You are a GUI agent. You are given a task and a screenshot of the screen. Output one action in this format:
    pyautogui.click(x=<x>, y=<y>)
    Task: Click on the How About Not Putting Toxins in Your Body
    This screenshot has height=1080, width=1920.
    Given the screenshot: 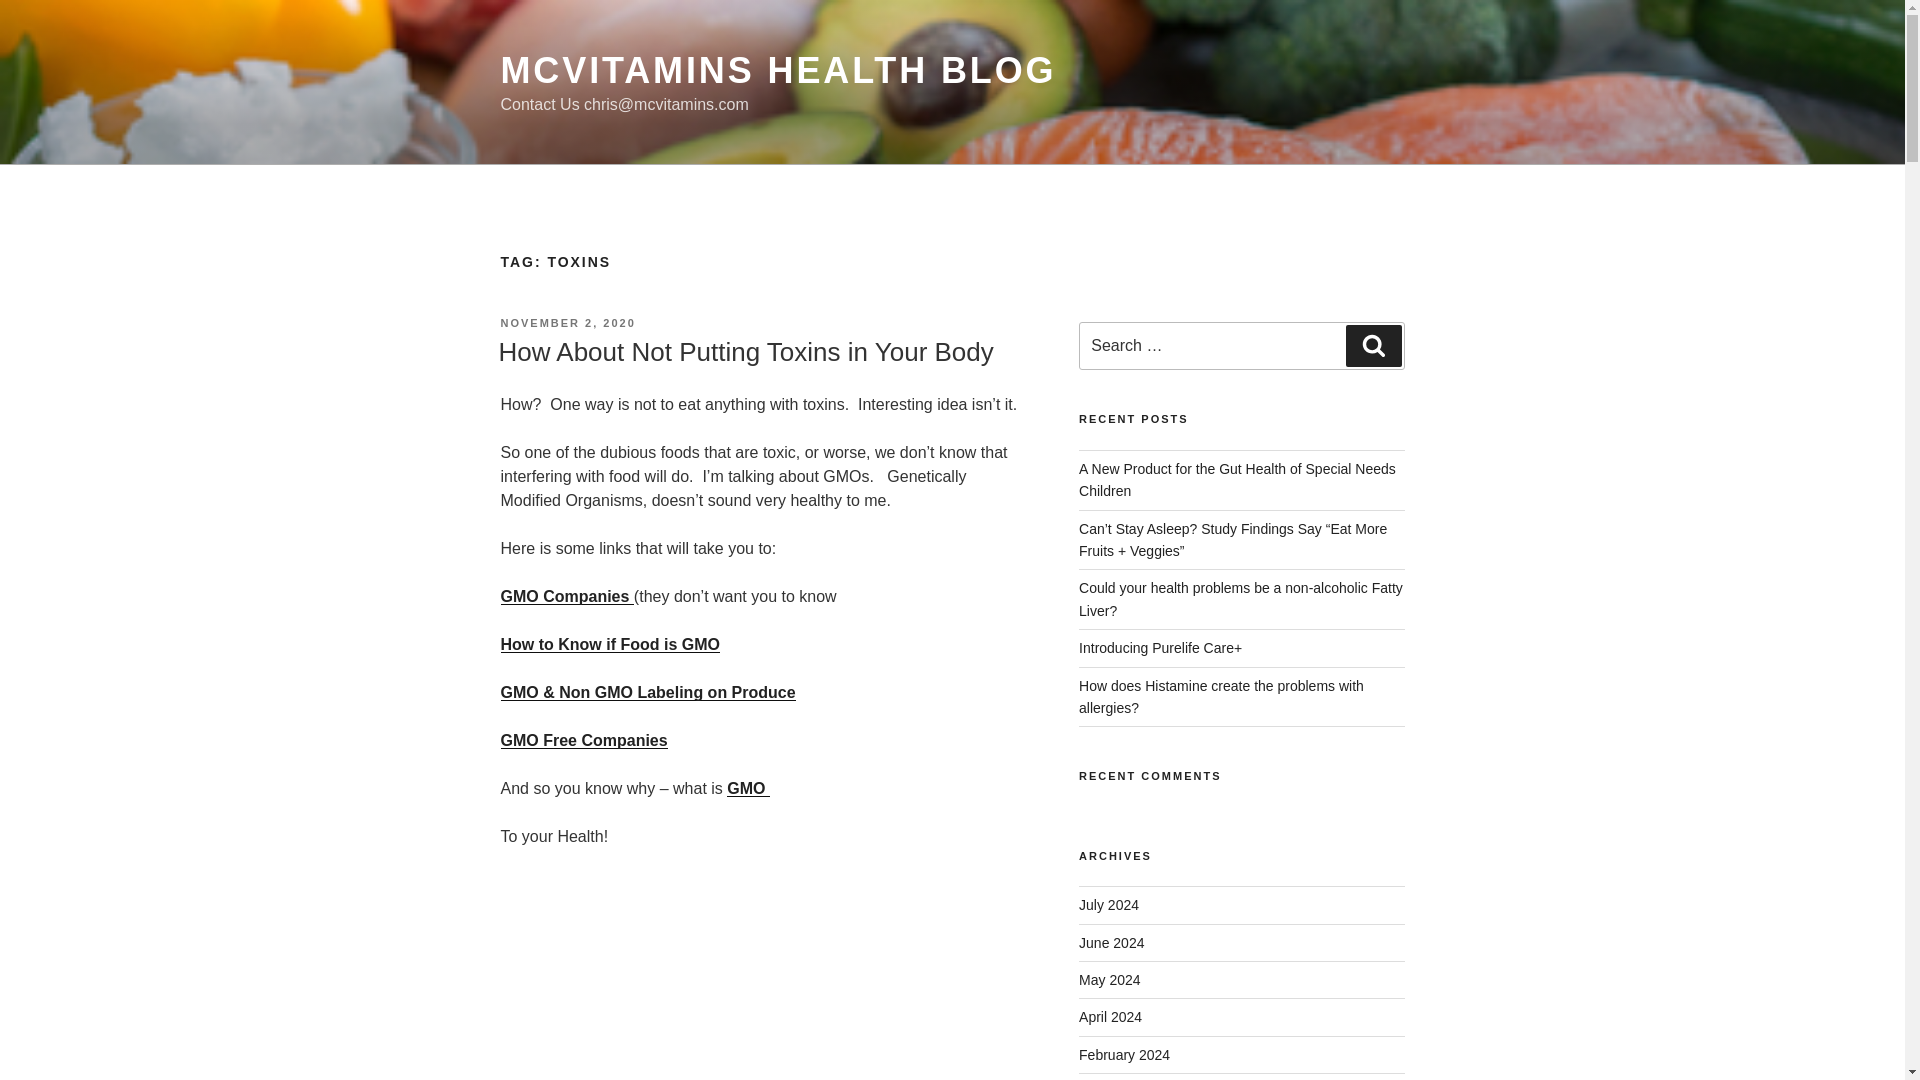 What is the action you would take?
    pyautogui.click(x=744, y=352)
    